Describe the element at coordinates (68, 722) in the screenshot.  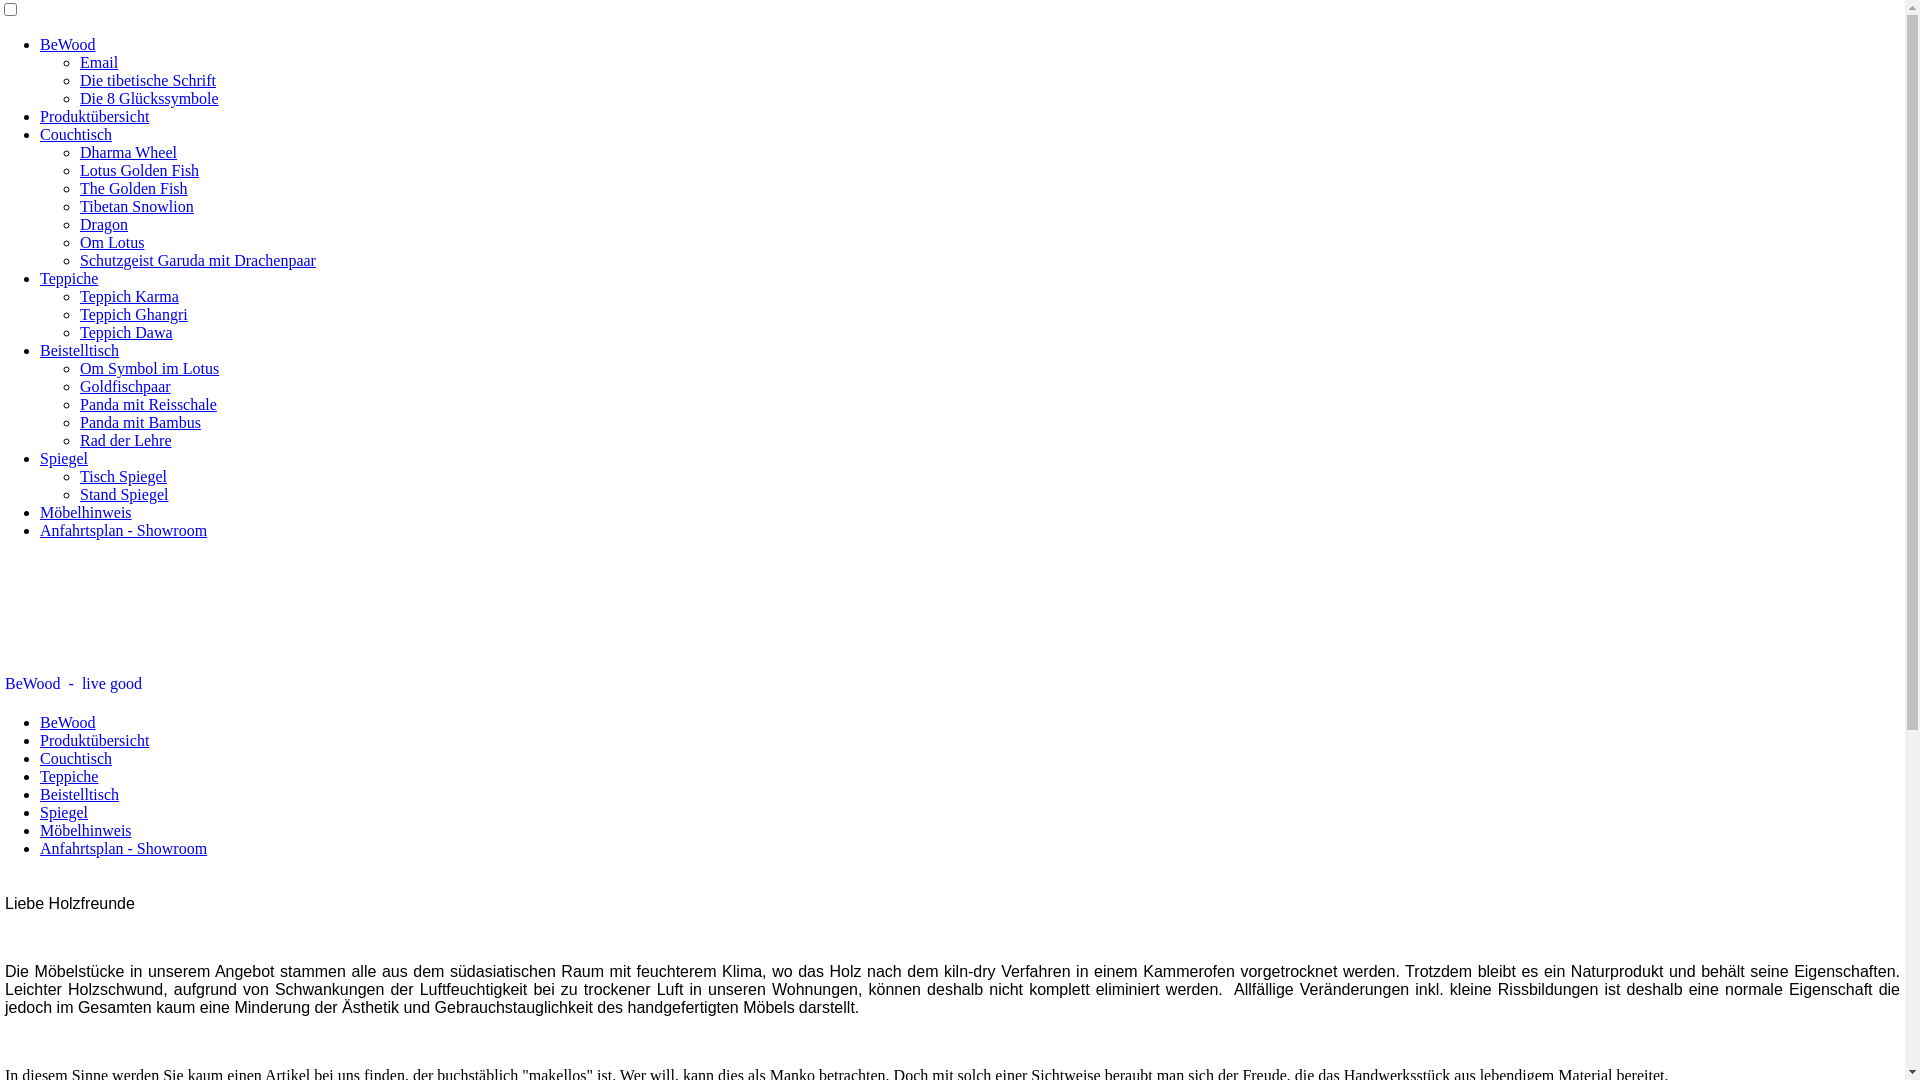
I see `BeWood` at that location.